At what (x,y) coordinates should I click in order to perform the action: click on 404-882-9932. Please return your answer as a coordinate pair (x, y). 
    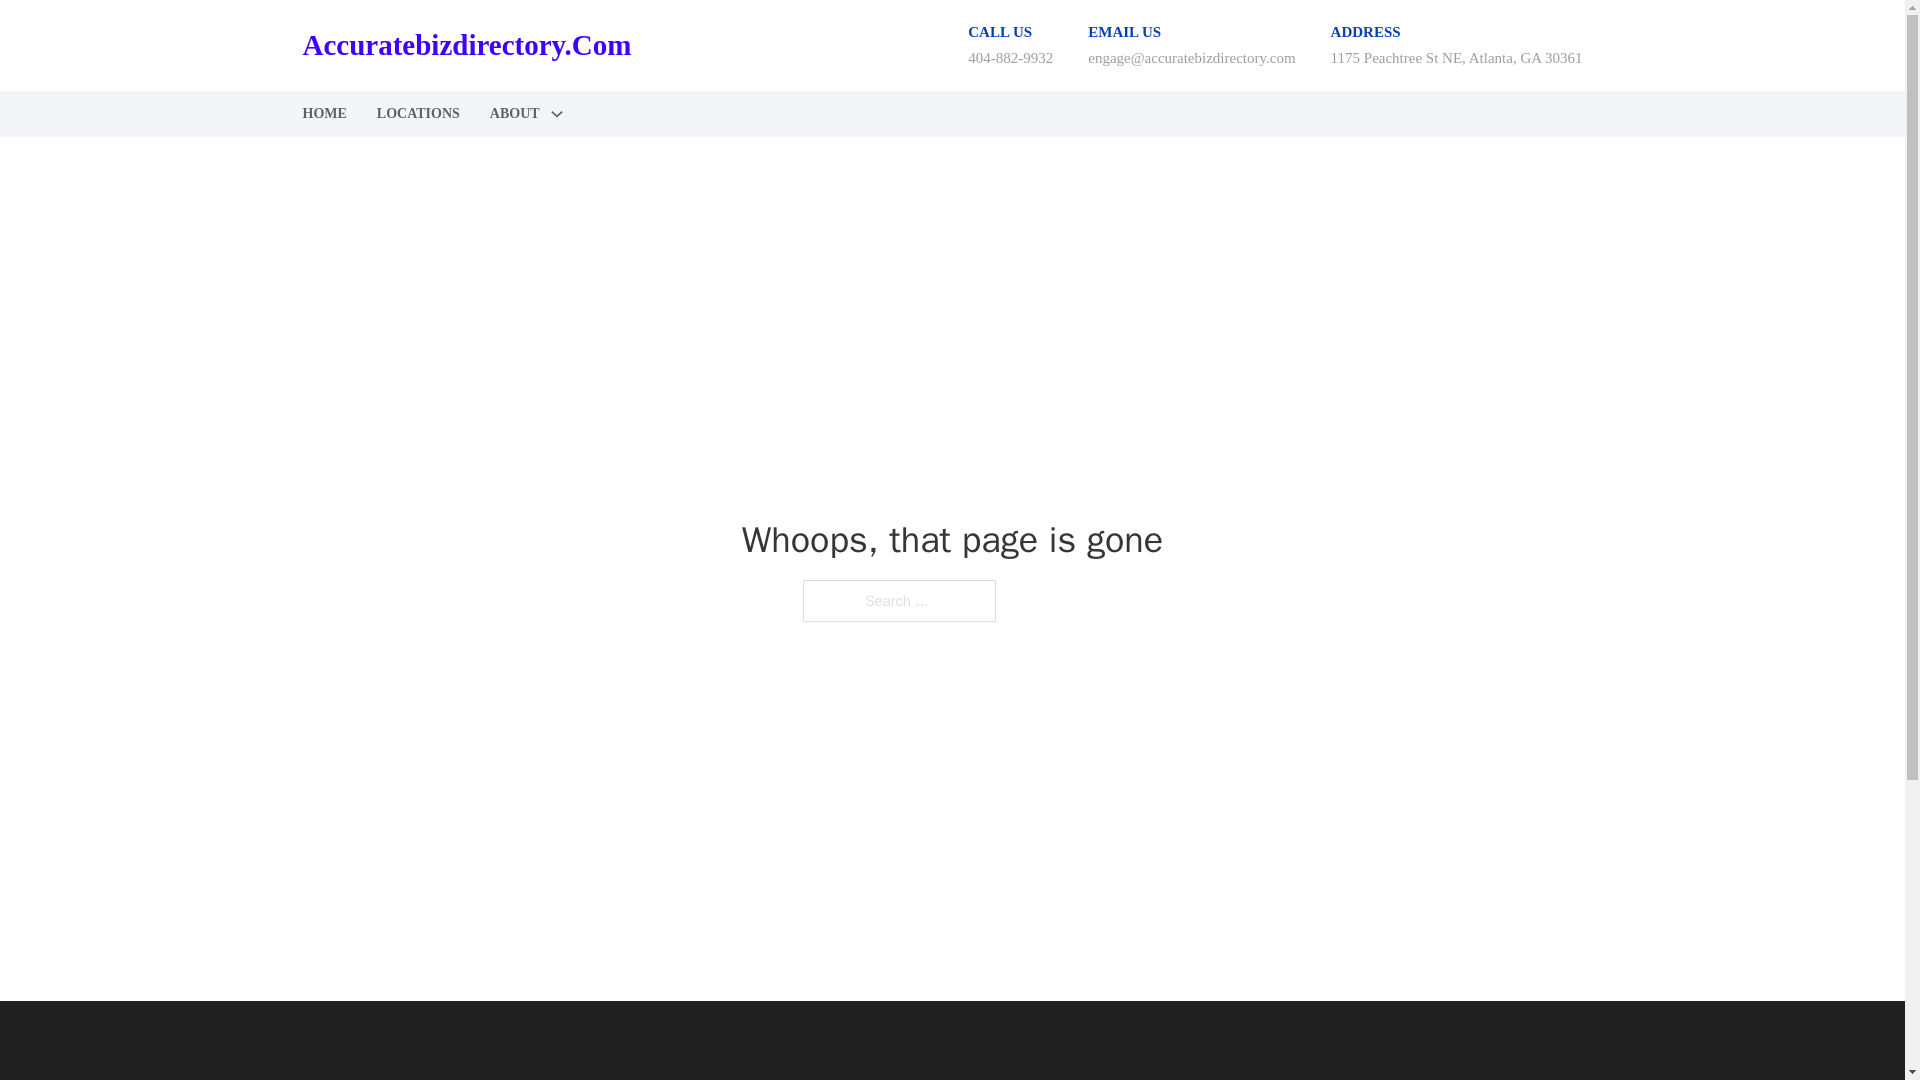
    Looking at the image, I should click on (1010, 57).